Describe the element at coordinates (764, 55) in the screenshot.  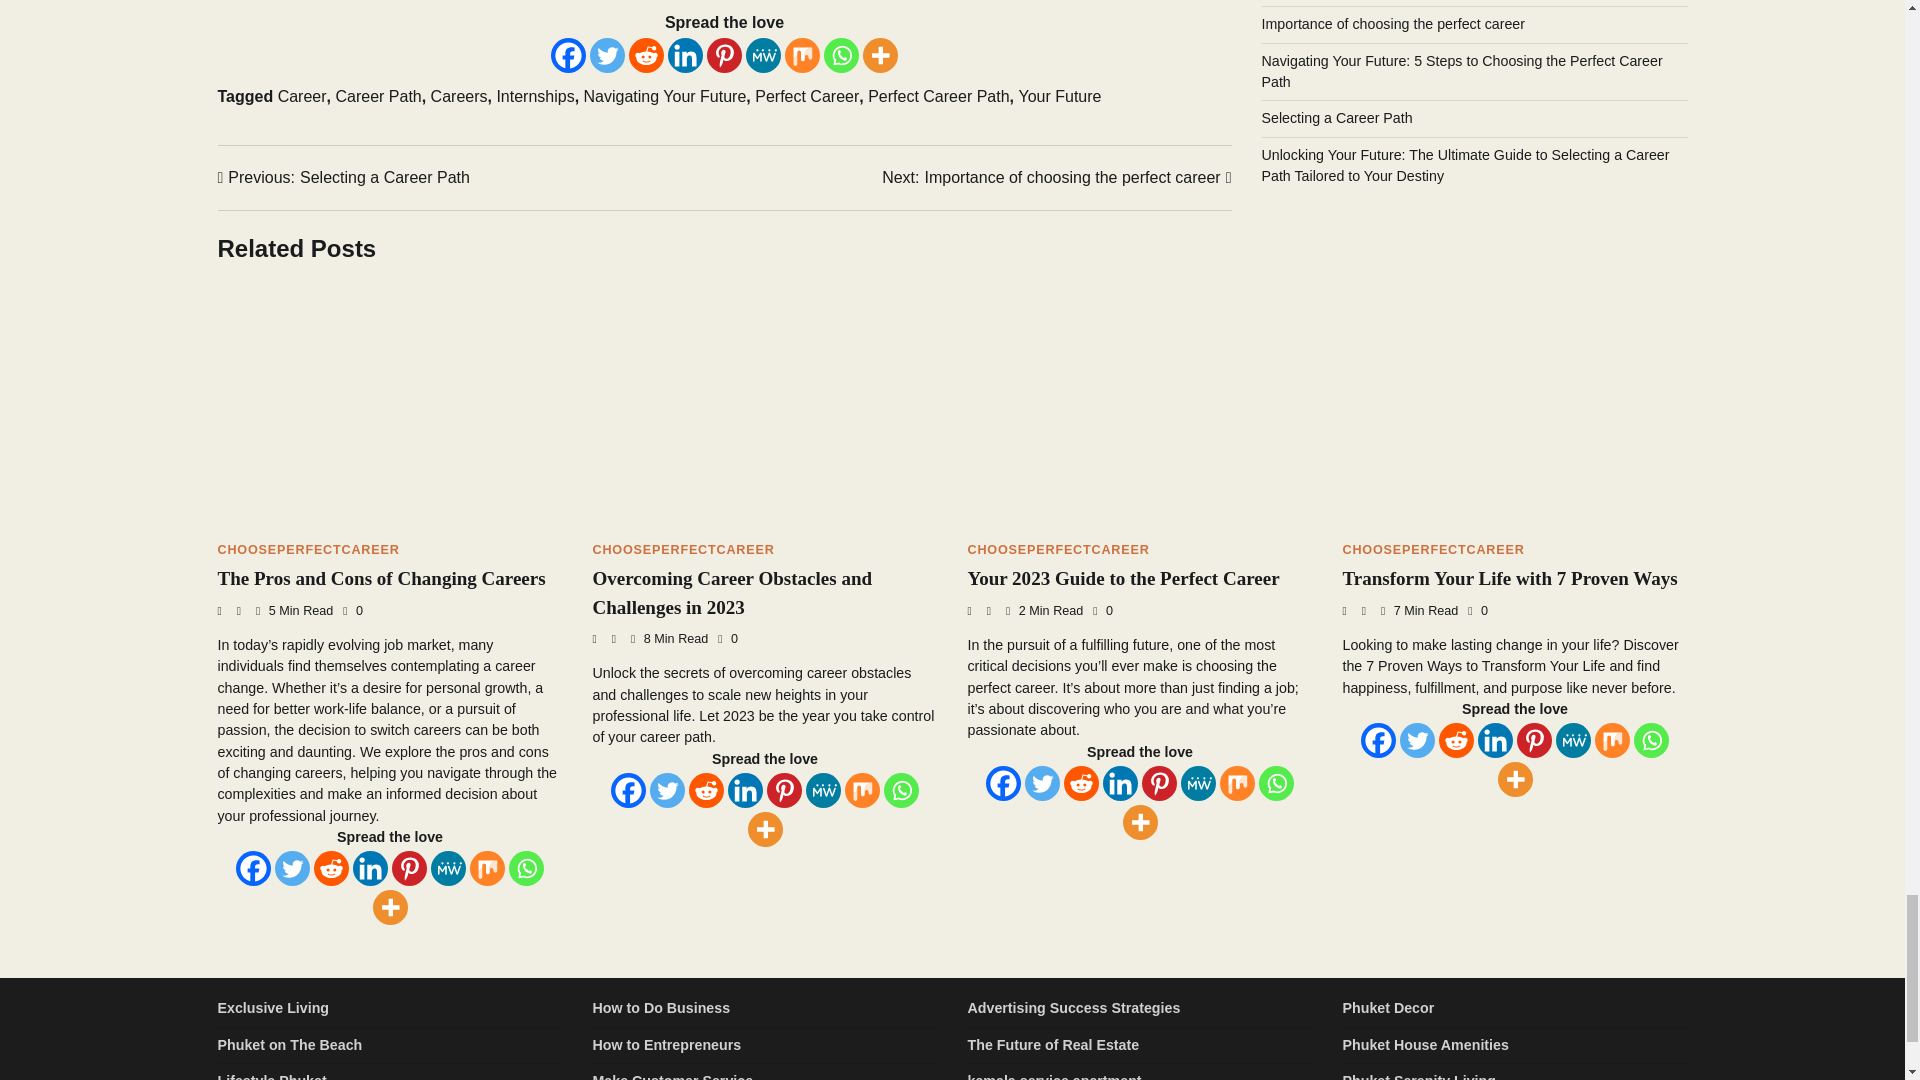
I see `MeWe` at that location.